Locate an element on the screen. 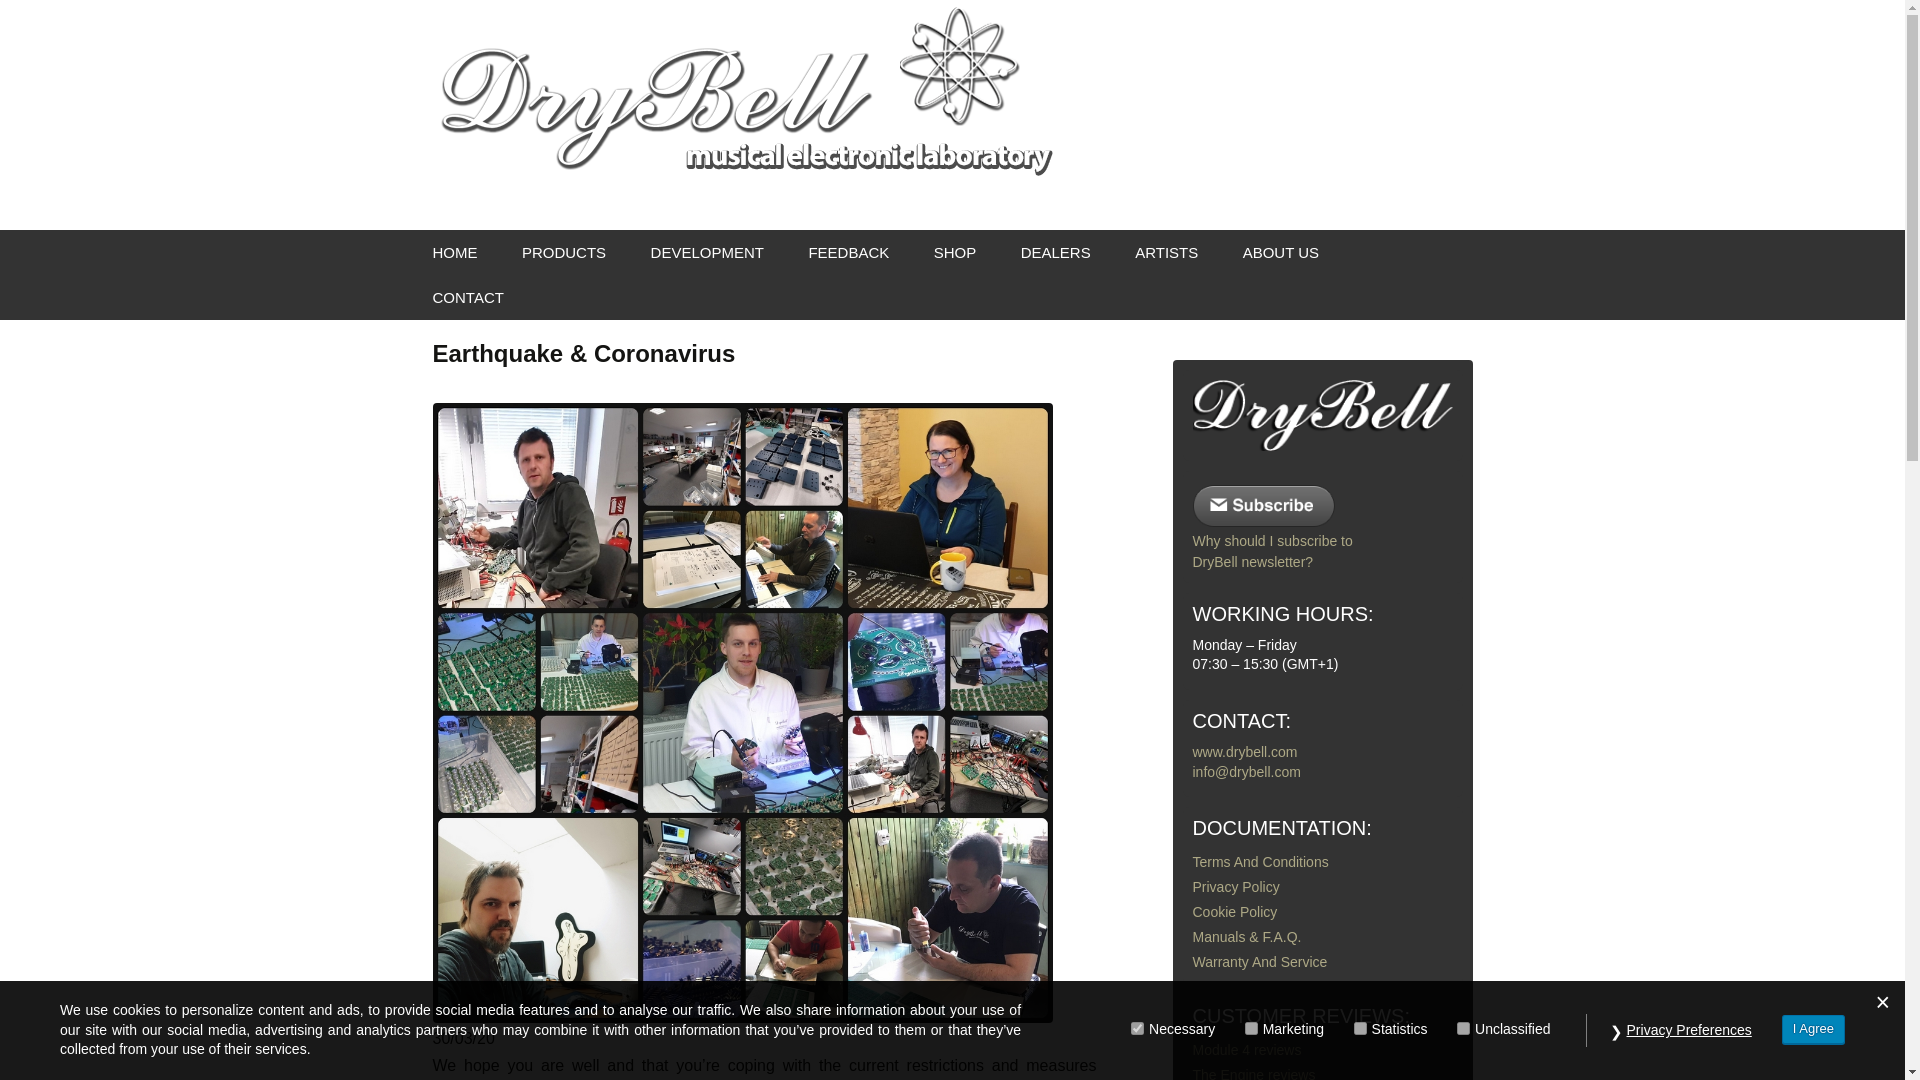  Unclassified is located at coordinates (1464, 1028).